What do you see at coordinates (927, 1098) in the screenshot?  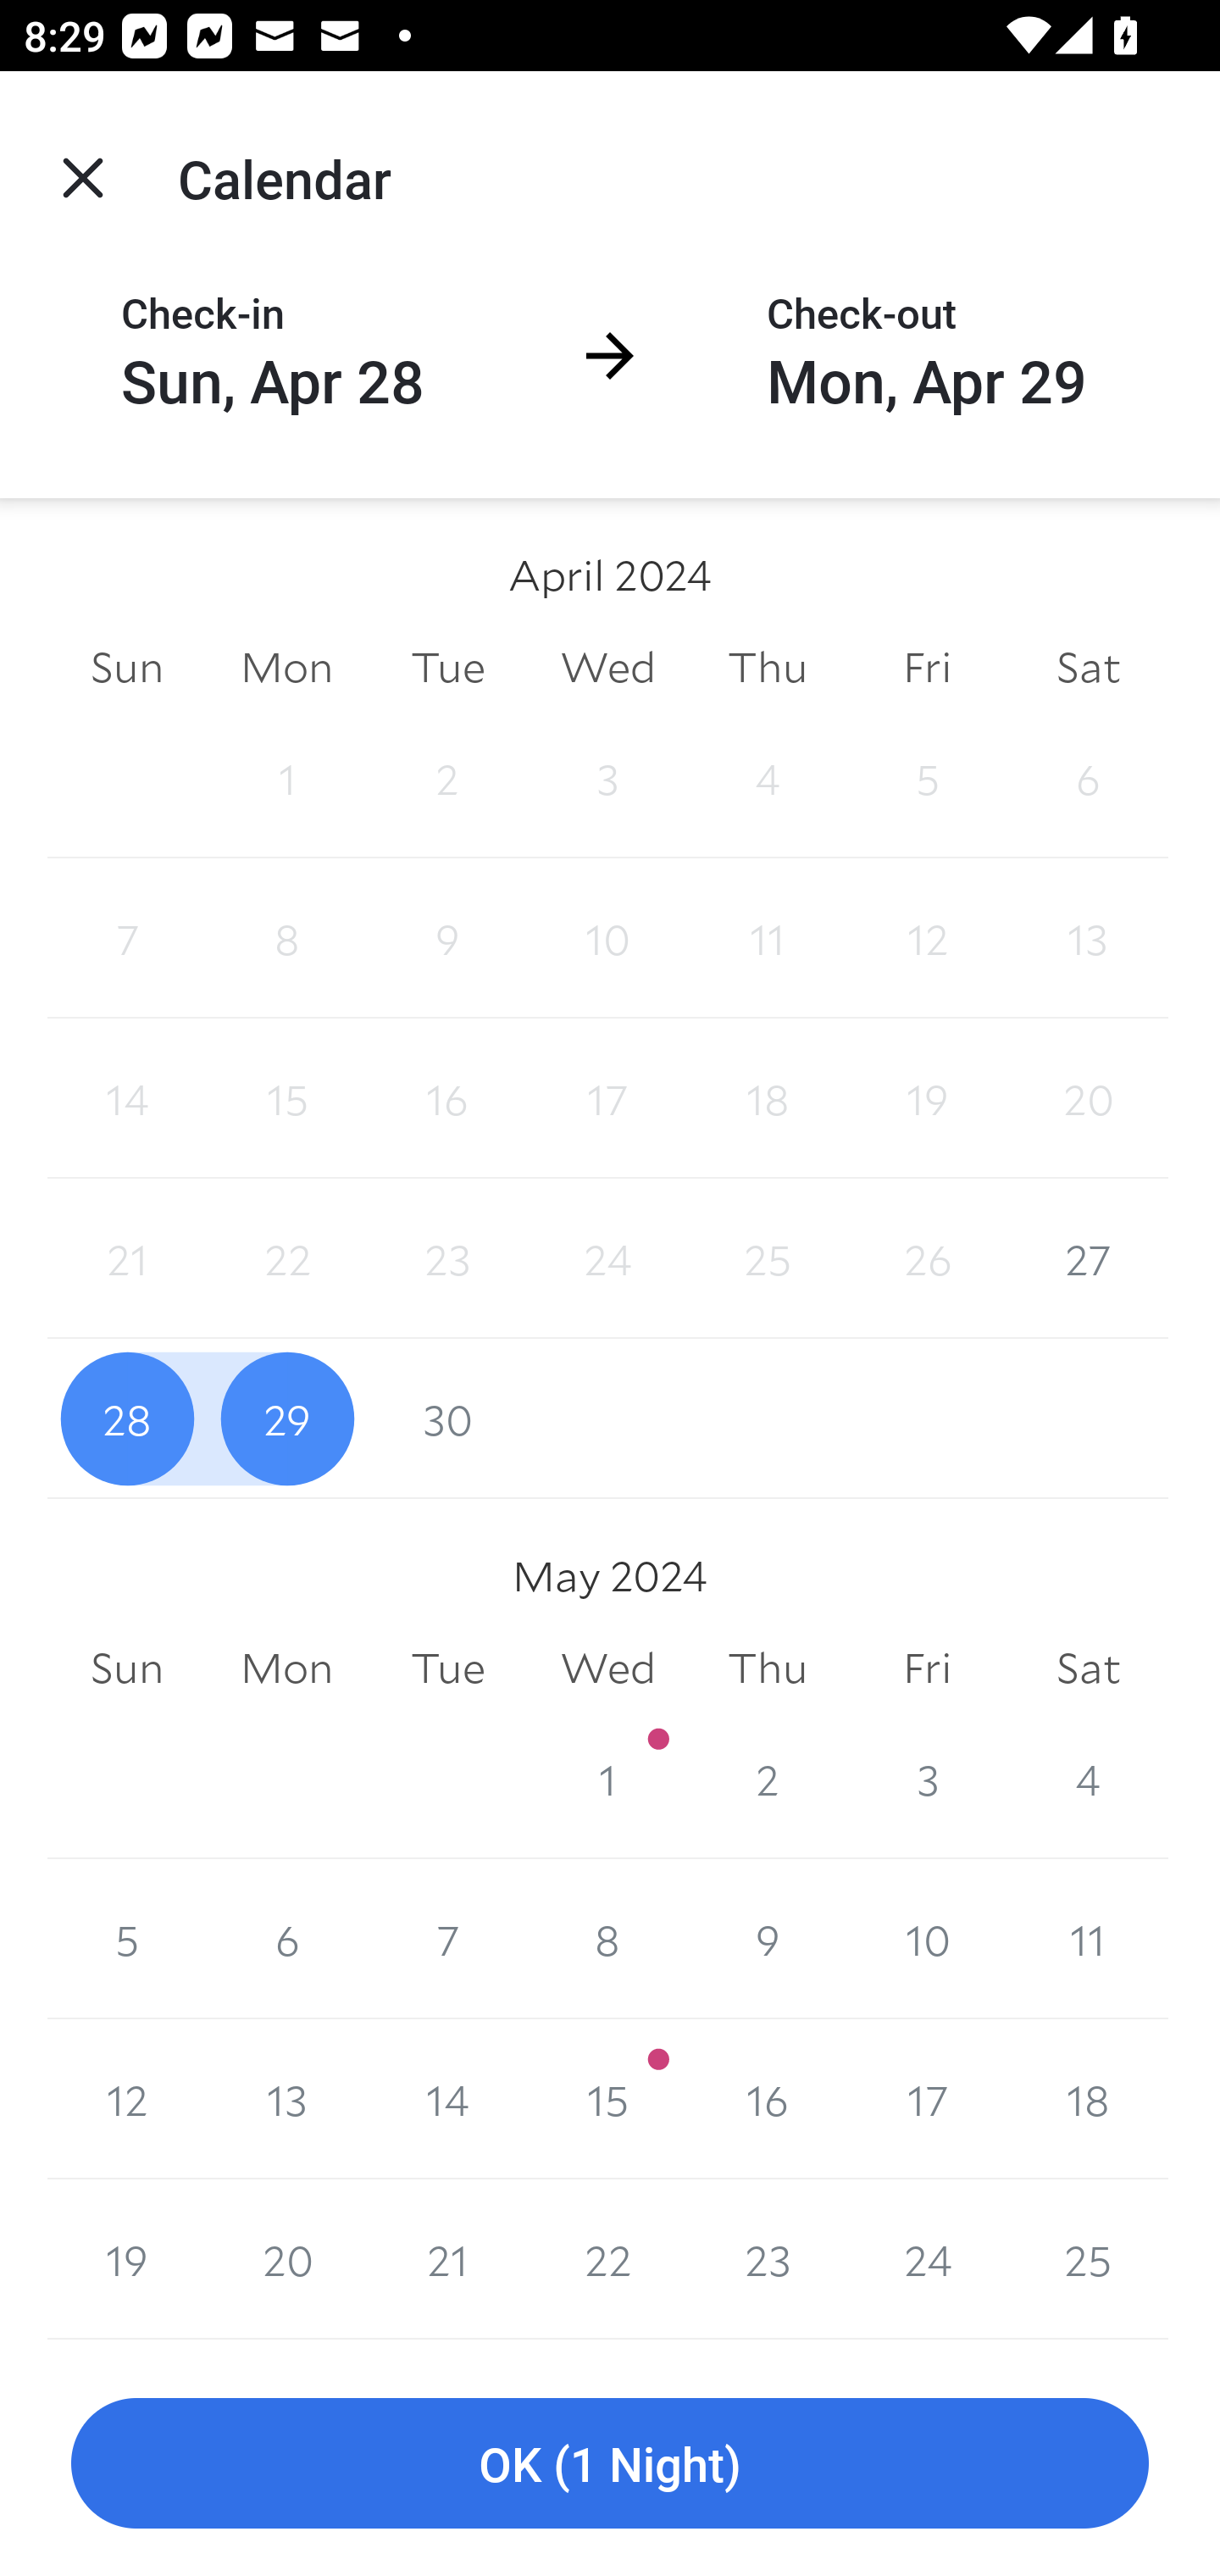 I see `19 19 April 2024` at bounding box center [927, 1098].